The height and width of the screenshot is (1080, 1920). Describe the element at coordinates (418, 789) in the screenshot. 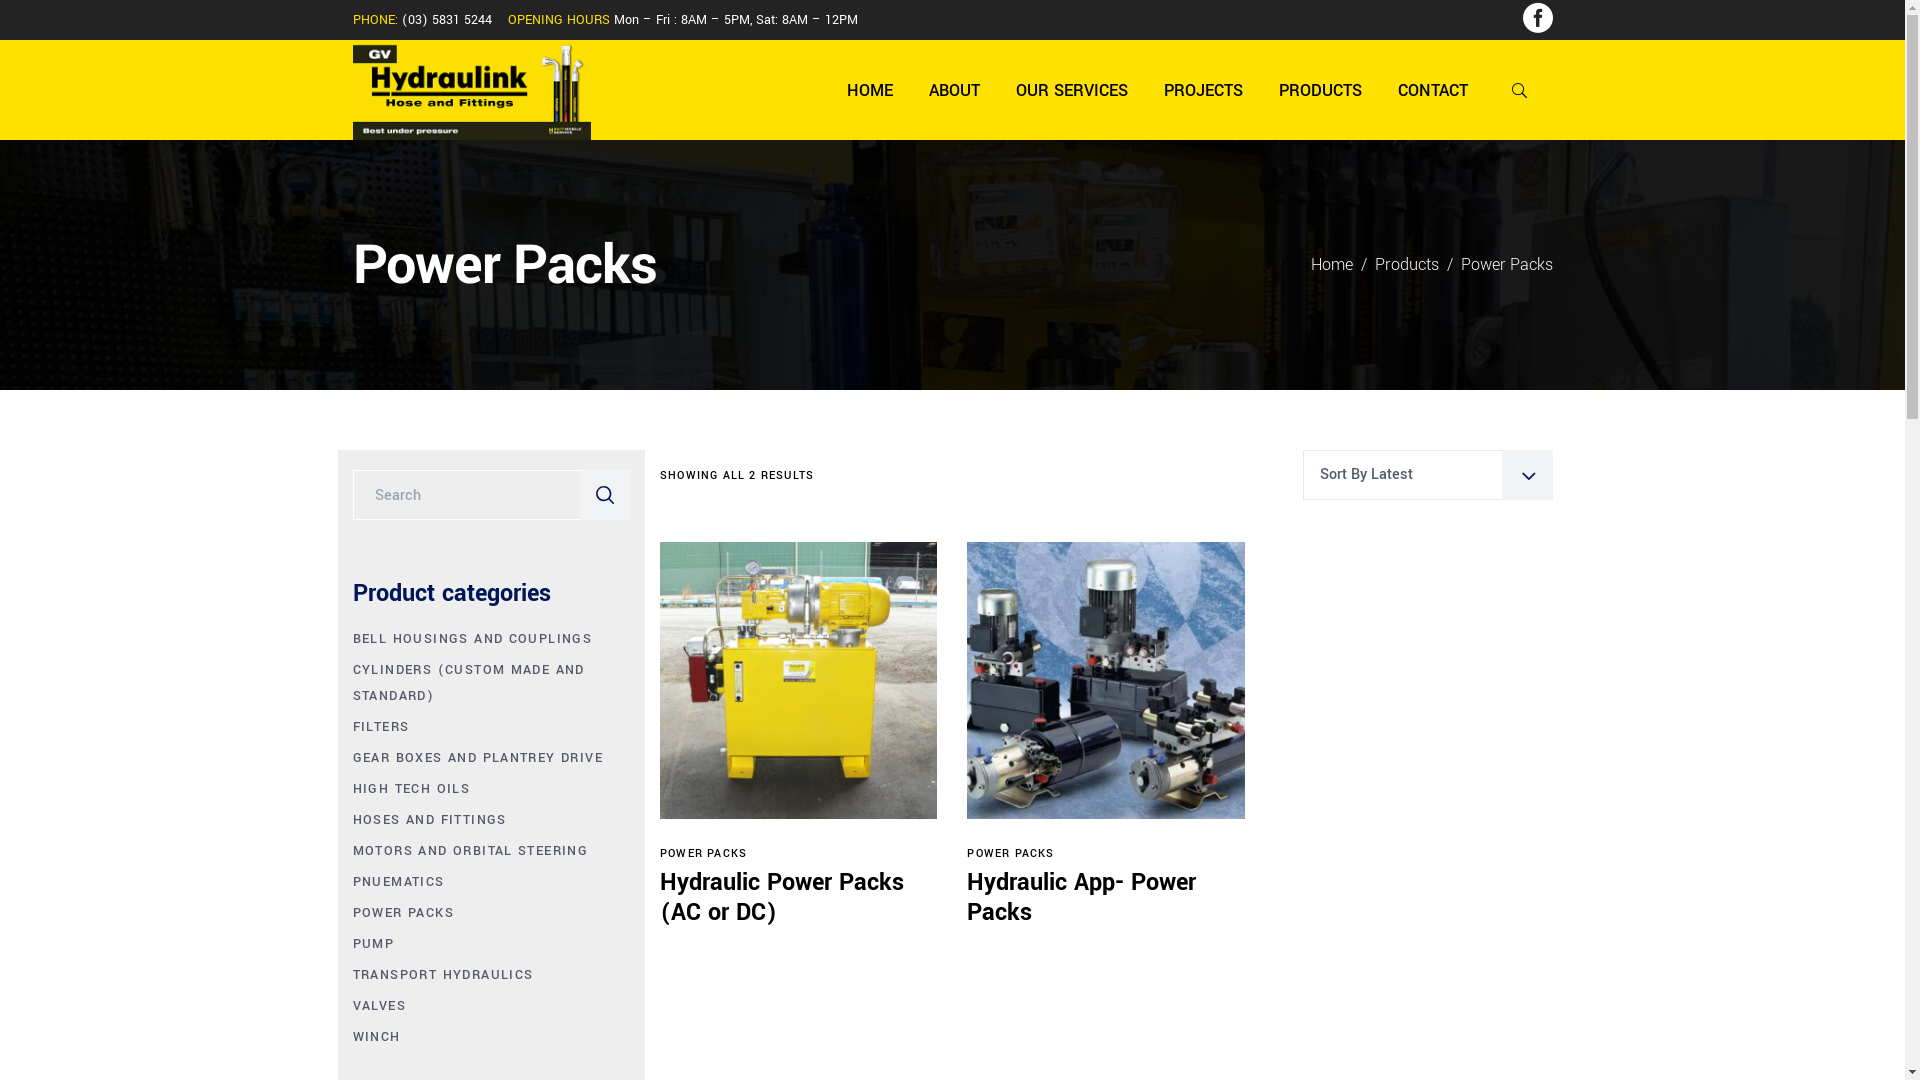

I see `HIGH TECH OILS` at that location.